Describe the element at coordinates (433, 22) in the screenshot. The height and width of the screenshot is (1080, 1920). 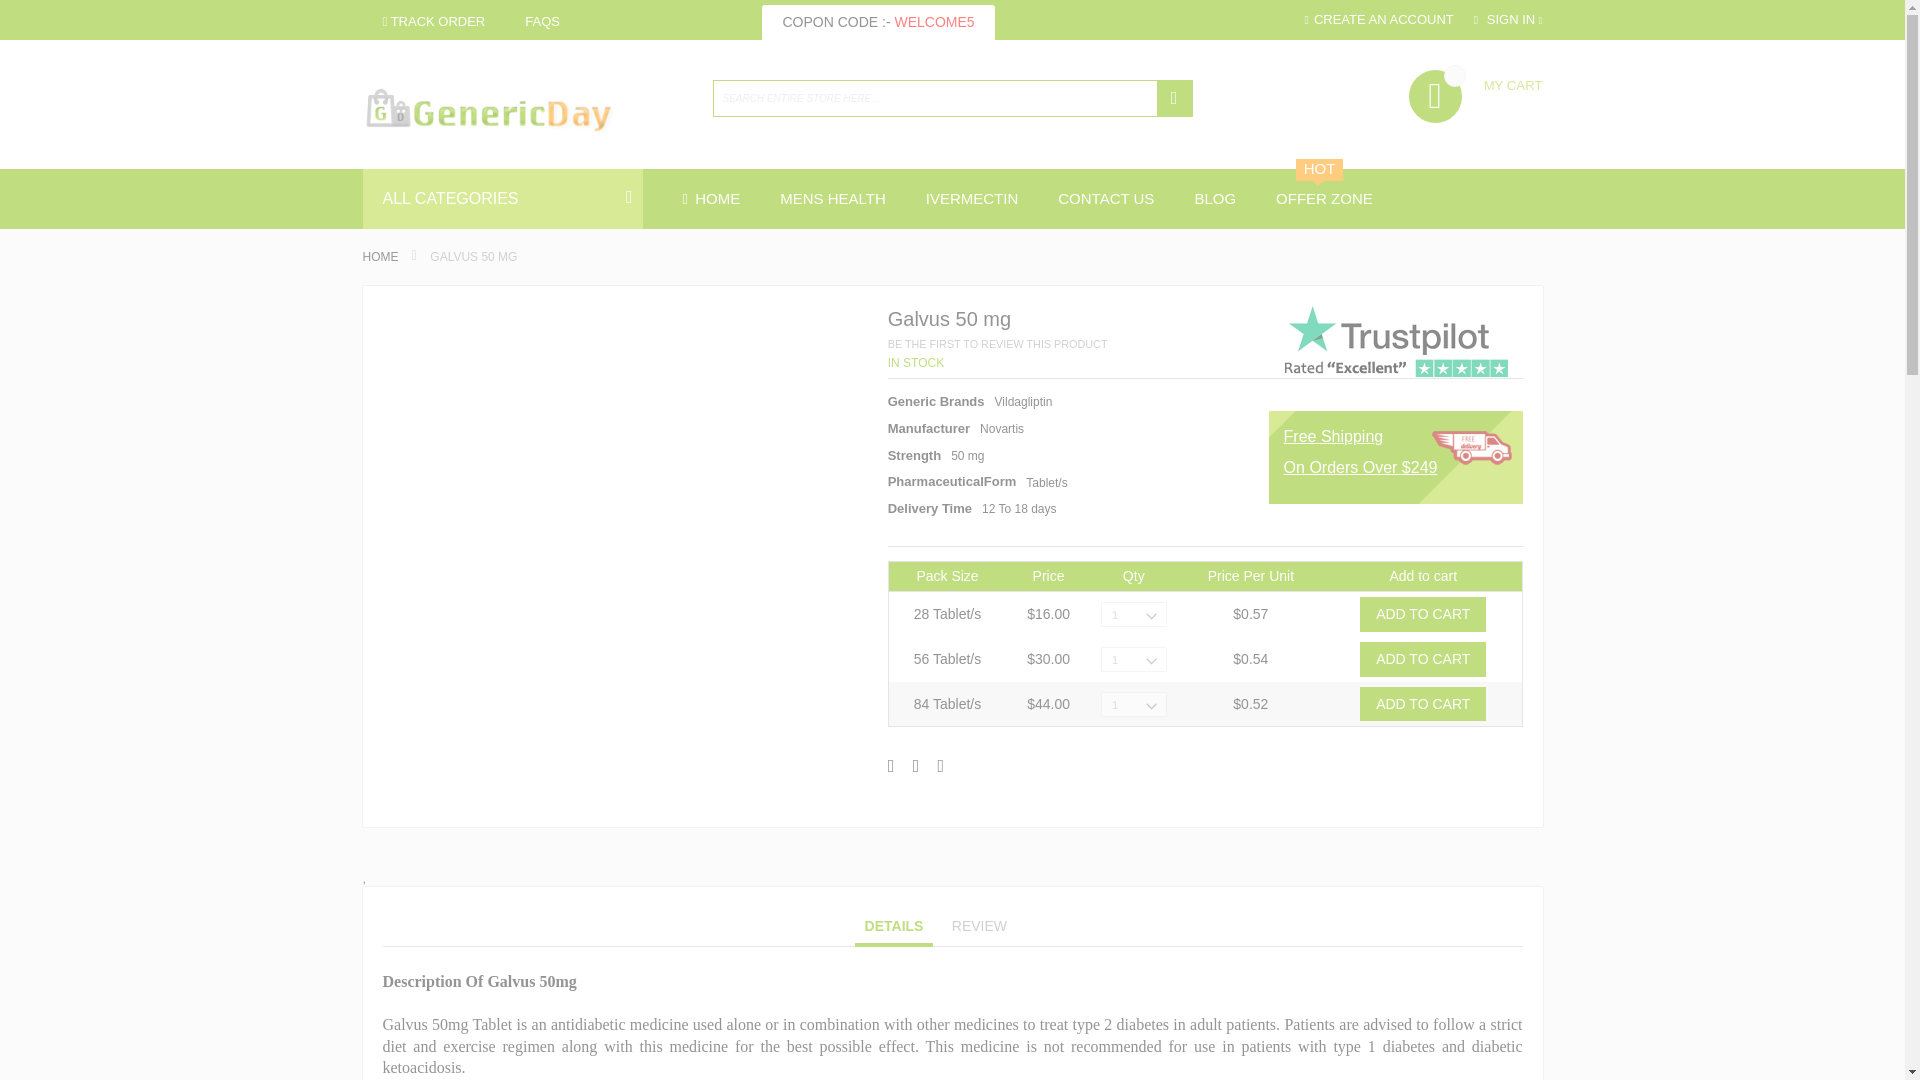
I see `TRACK ORDER` at that location.